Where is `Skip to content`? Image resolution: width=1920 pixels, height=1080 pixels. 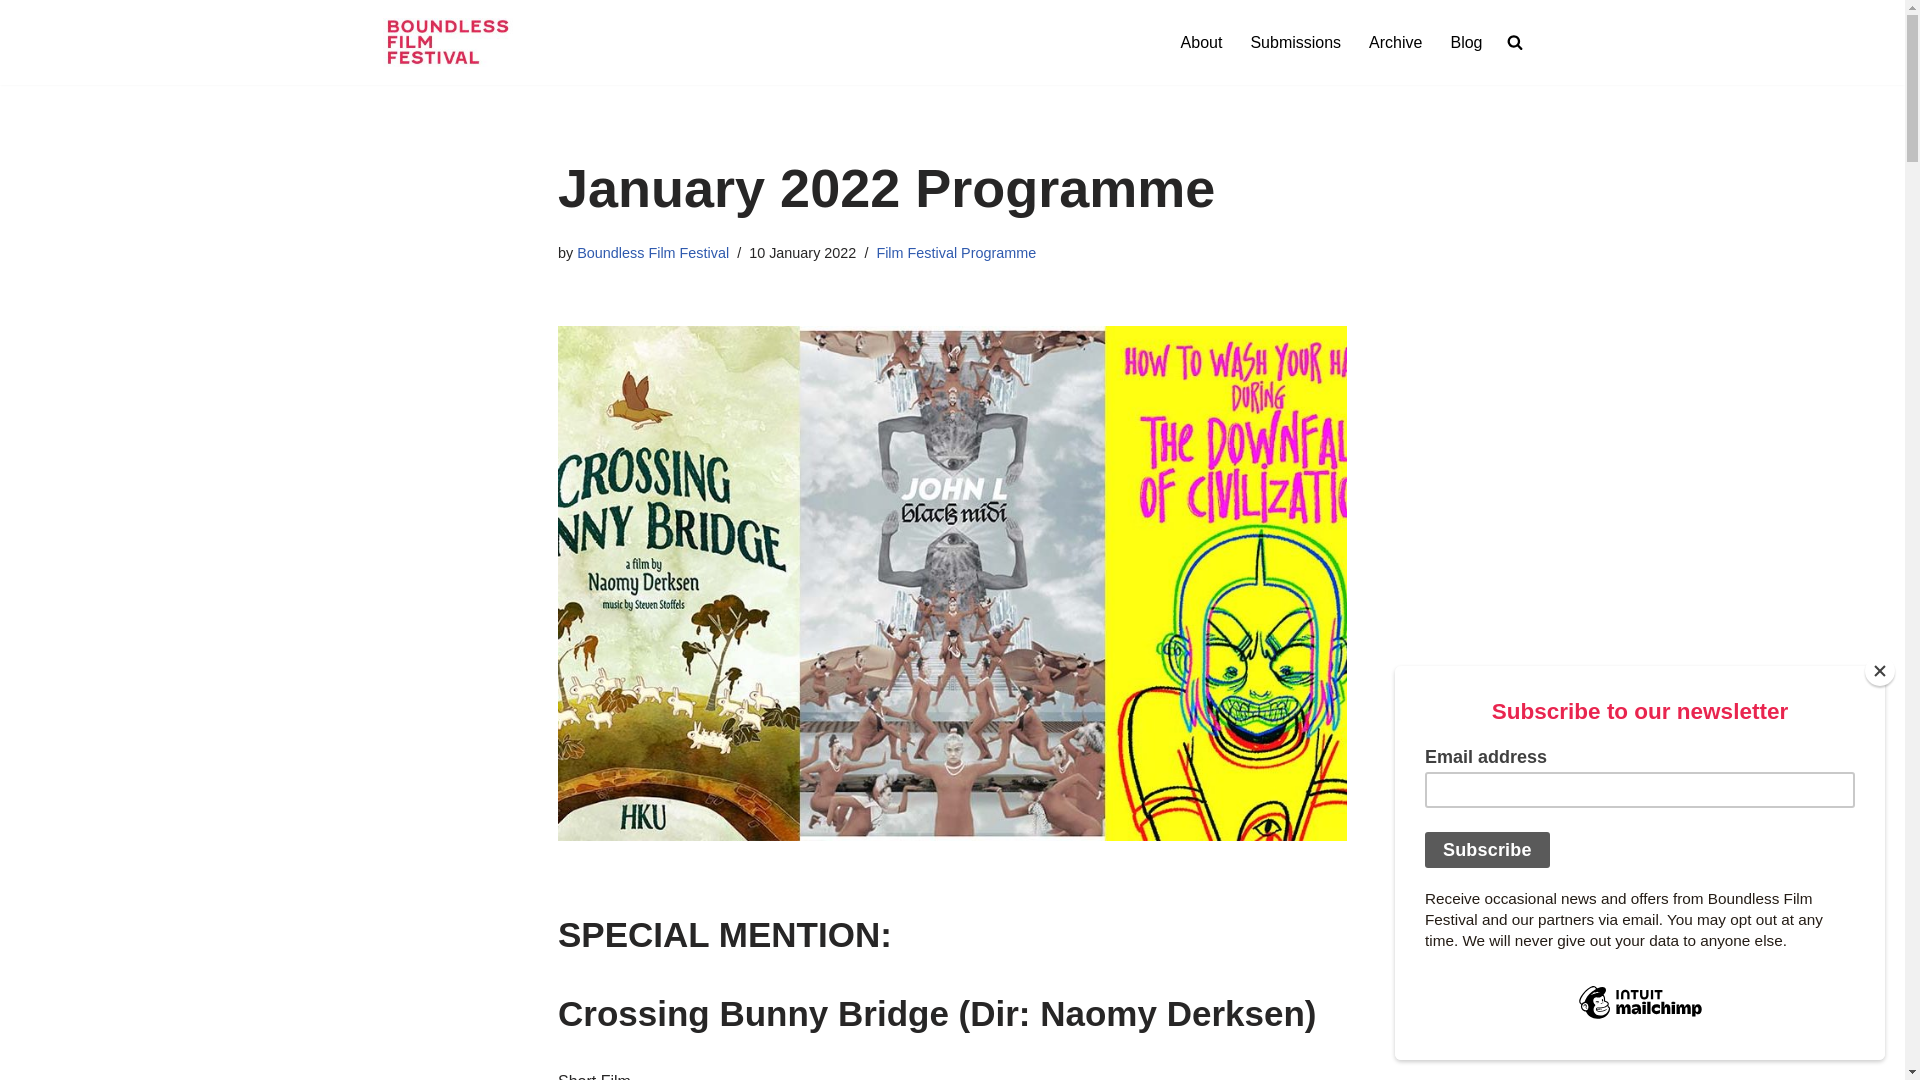
Skip to content is located at coordinates (15, 42).